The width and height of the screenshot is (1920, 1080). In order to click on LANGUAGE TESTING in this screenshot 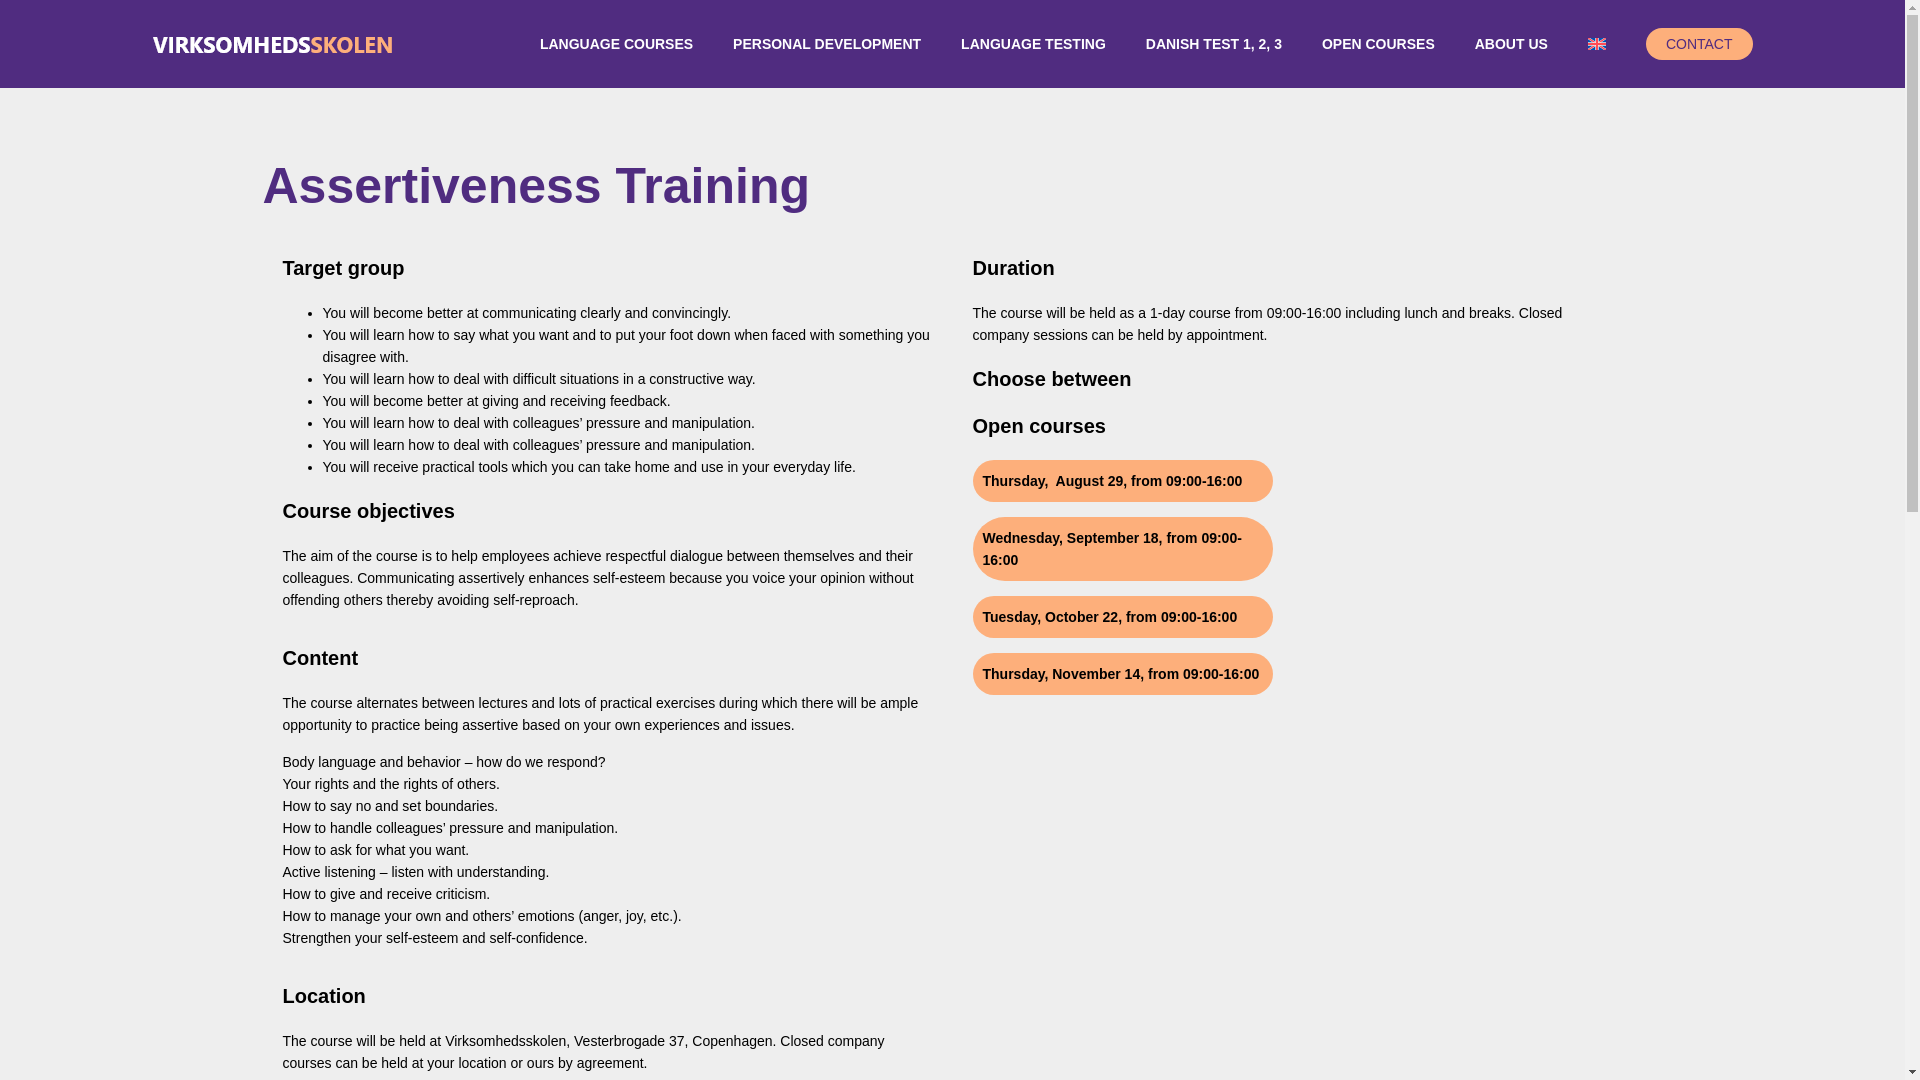, I will do `click(1032, 44)`.